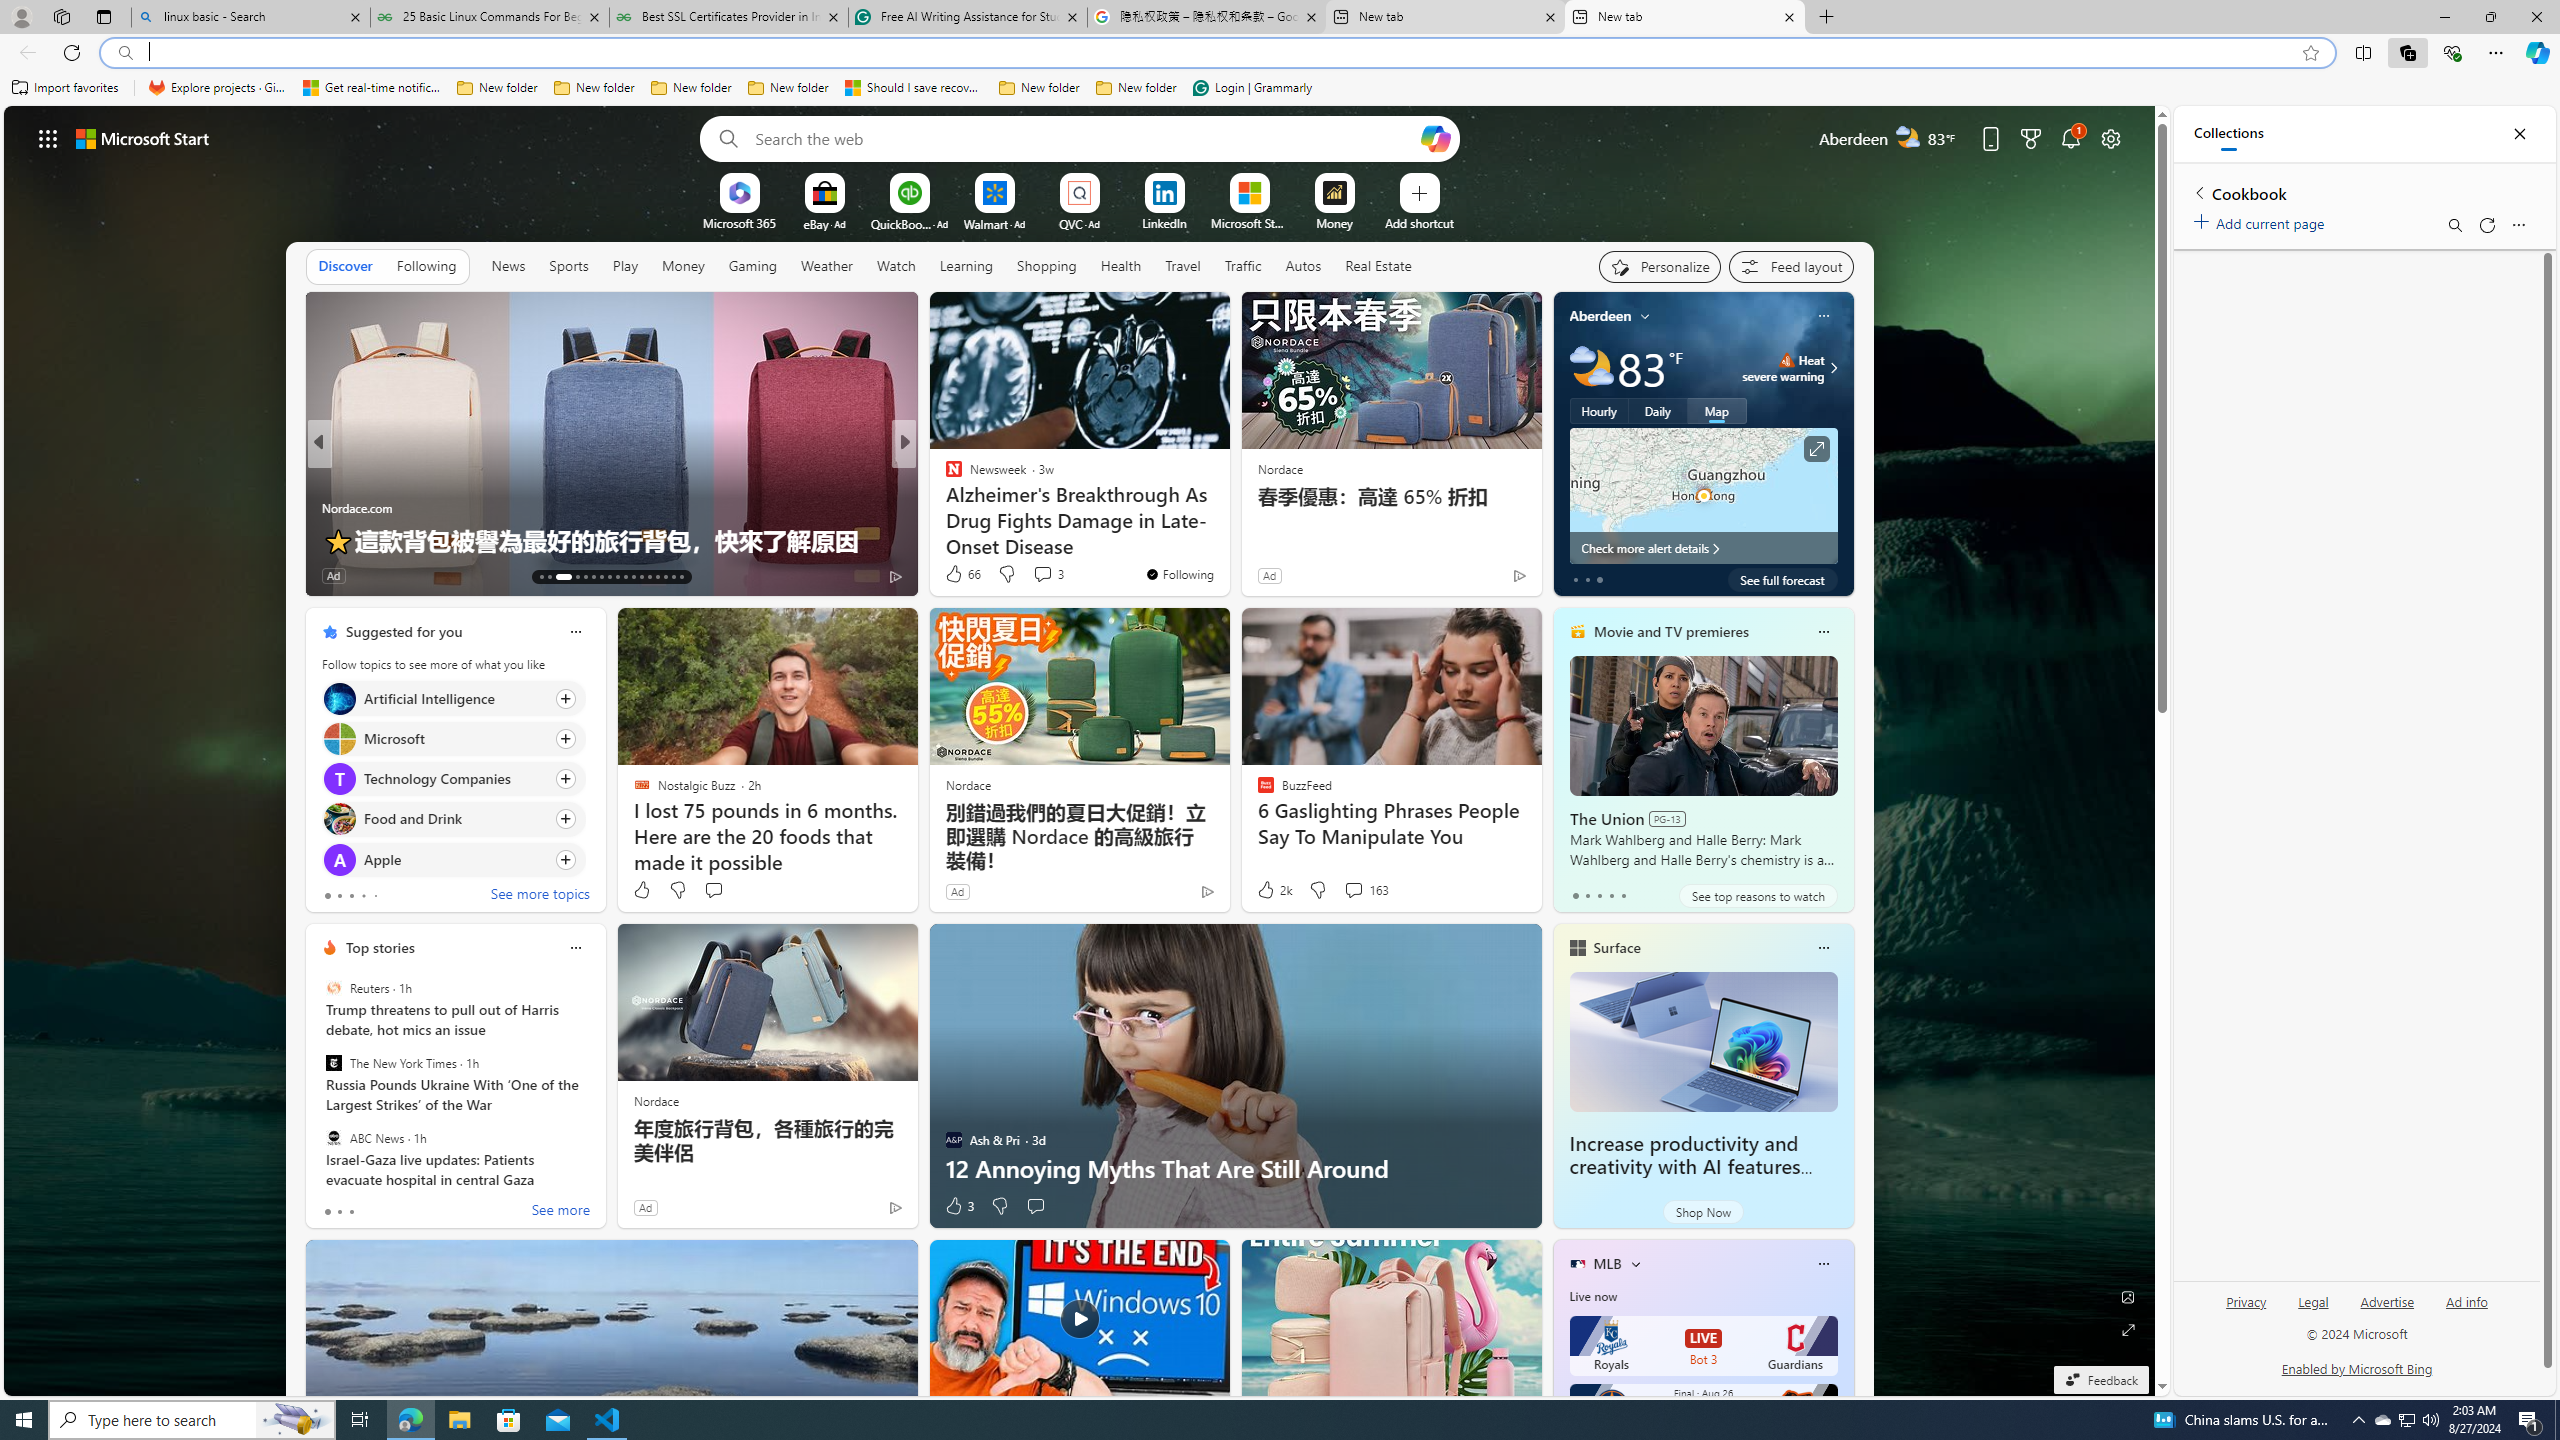 The image size is (2560, 1440). Describe the element at coordinates (956, 576) in the screenshot. I see `68 Like` at that location.